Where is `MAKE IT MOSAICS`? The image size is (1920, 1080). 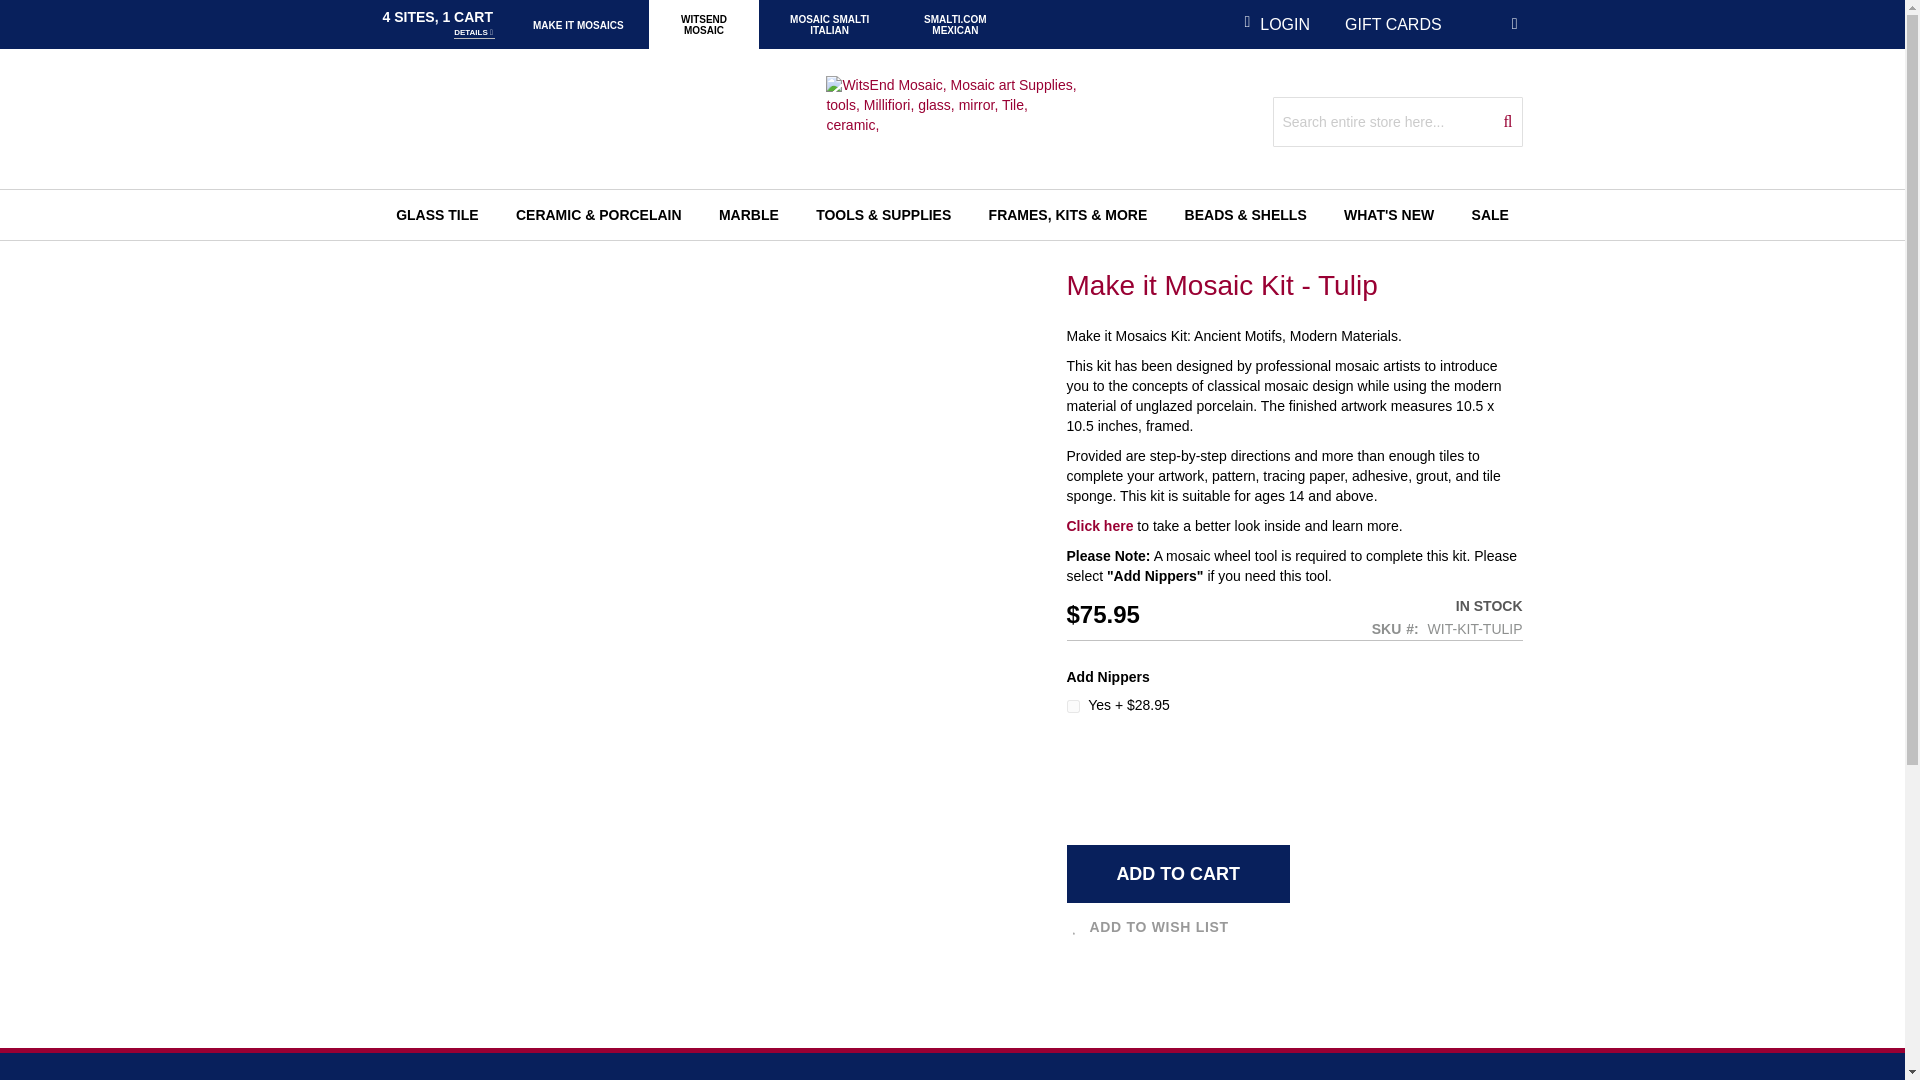 MAKE IT MOSAICS is located at coordinates (578, 24).